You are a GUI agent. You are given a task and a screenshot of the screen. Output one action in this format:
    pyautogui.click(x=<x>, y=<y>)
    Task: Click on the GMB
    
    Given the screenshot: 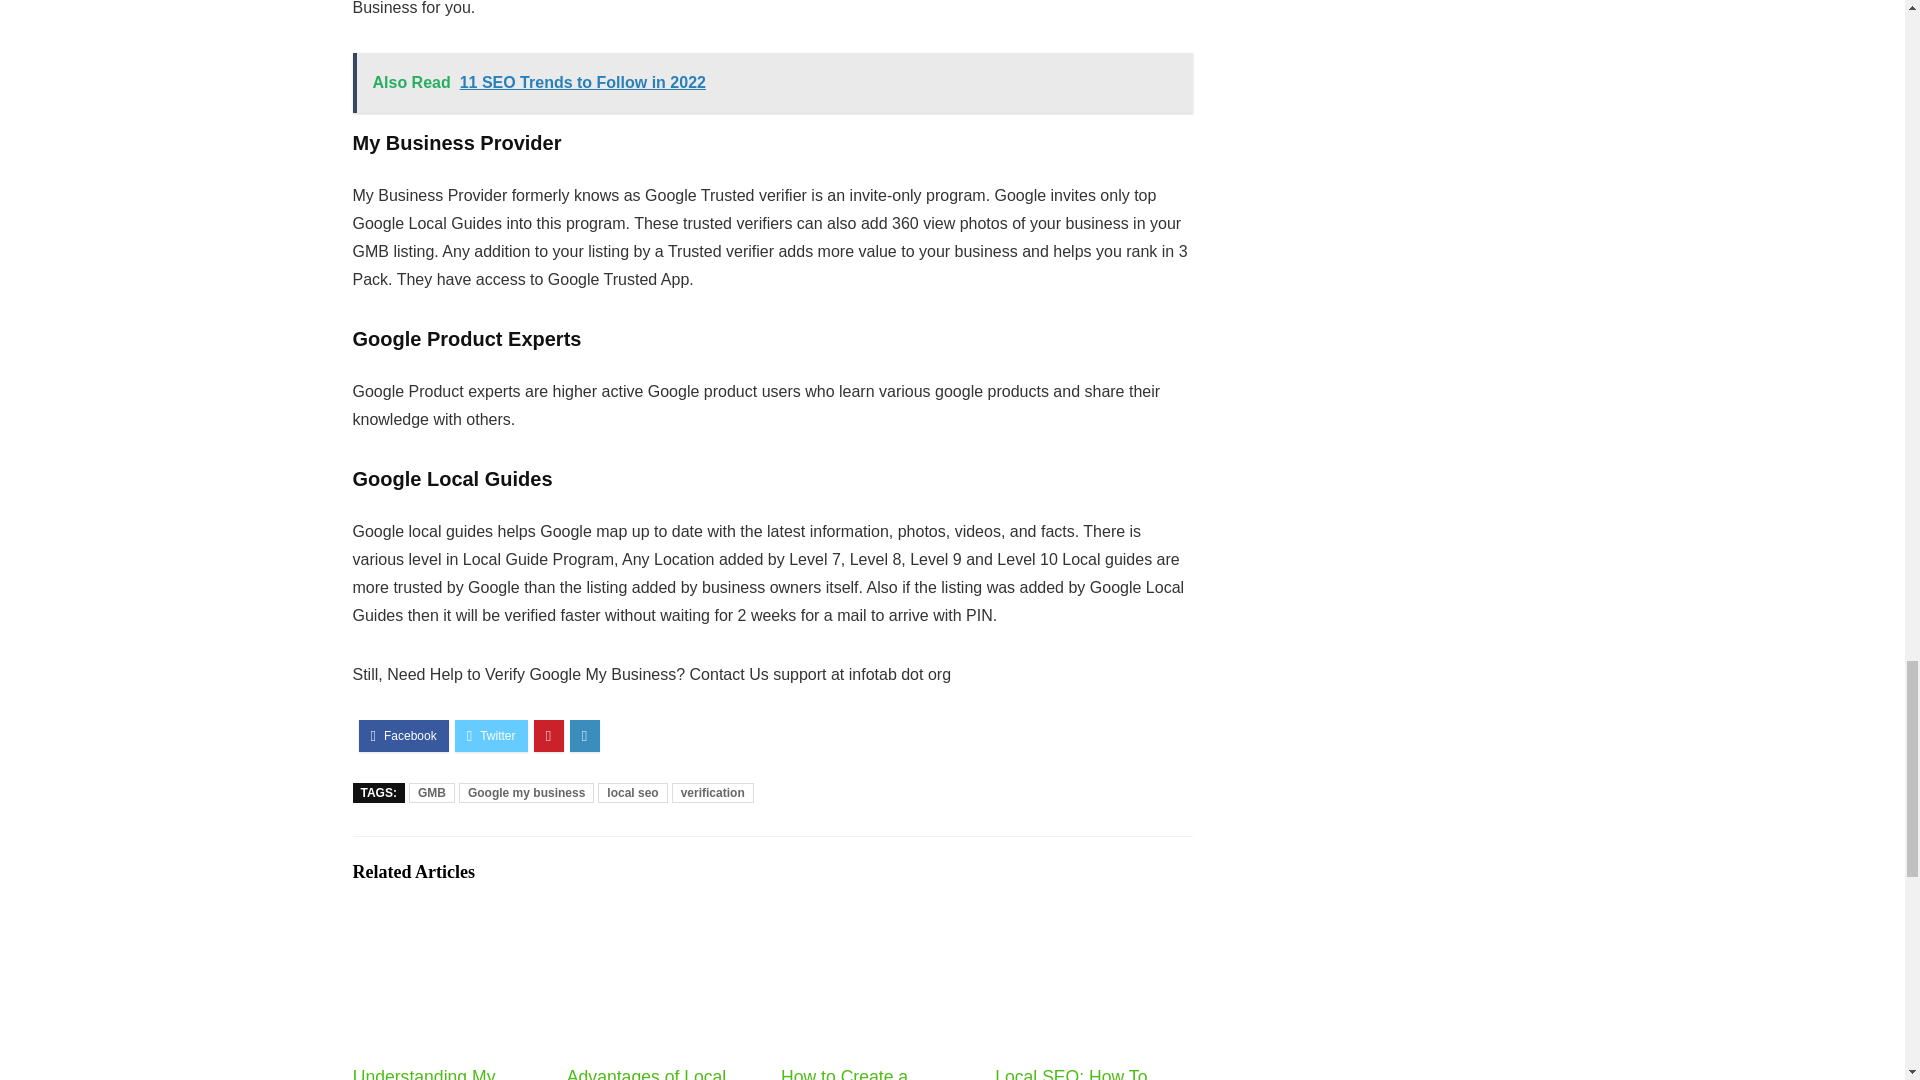 What is the action you would take?
    pyautogui.click(x=432, y=793)
    